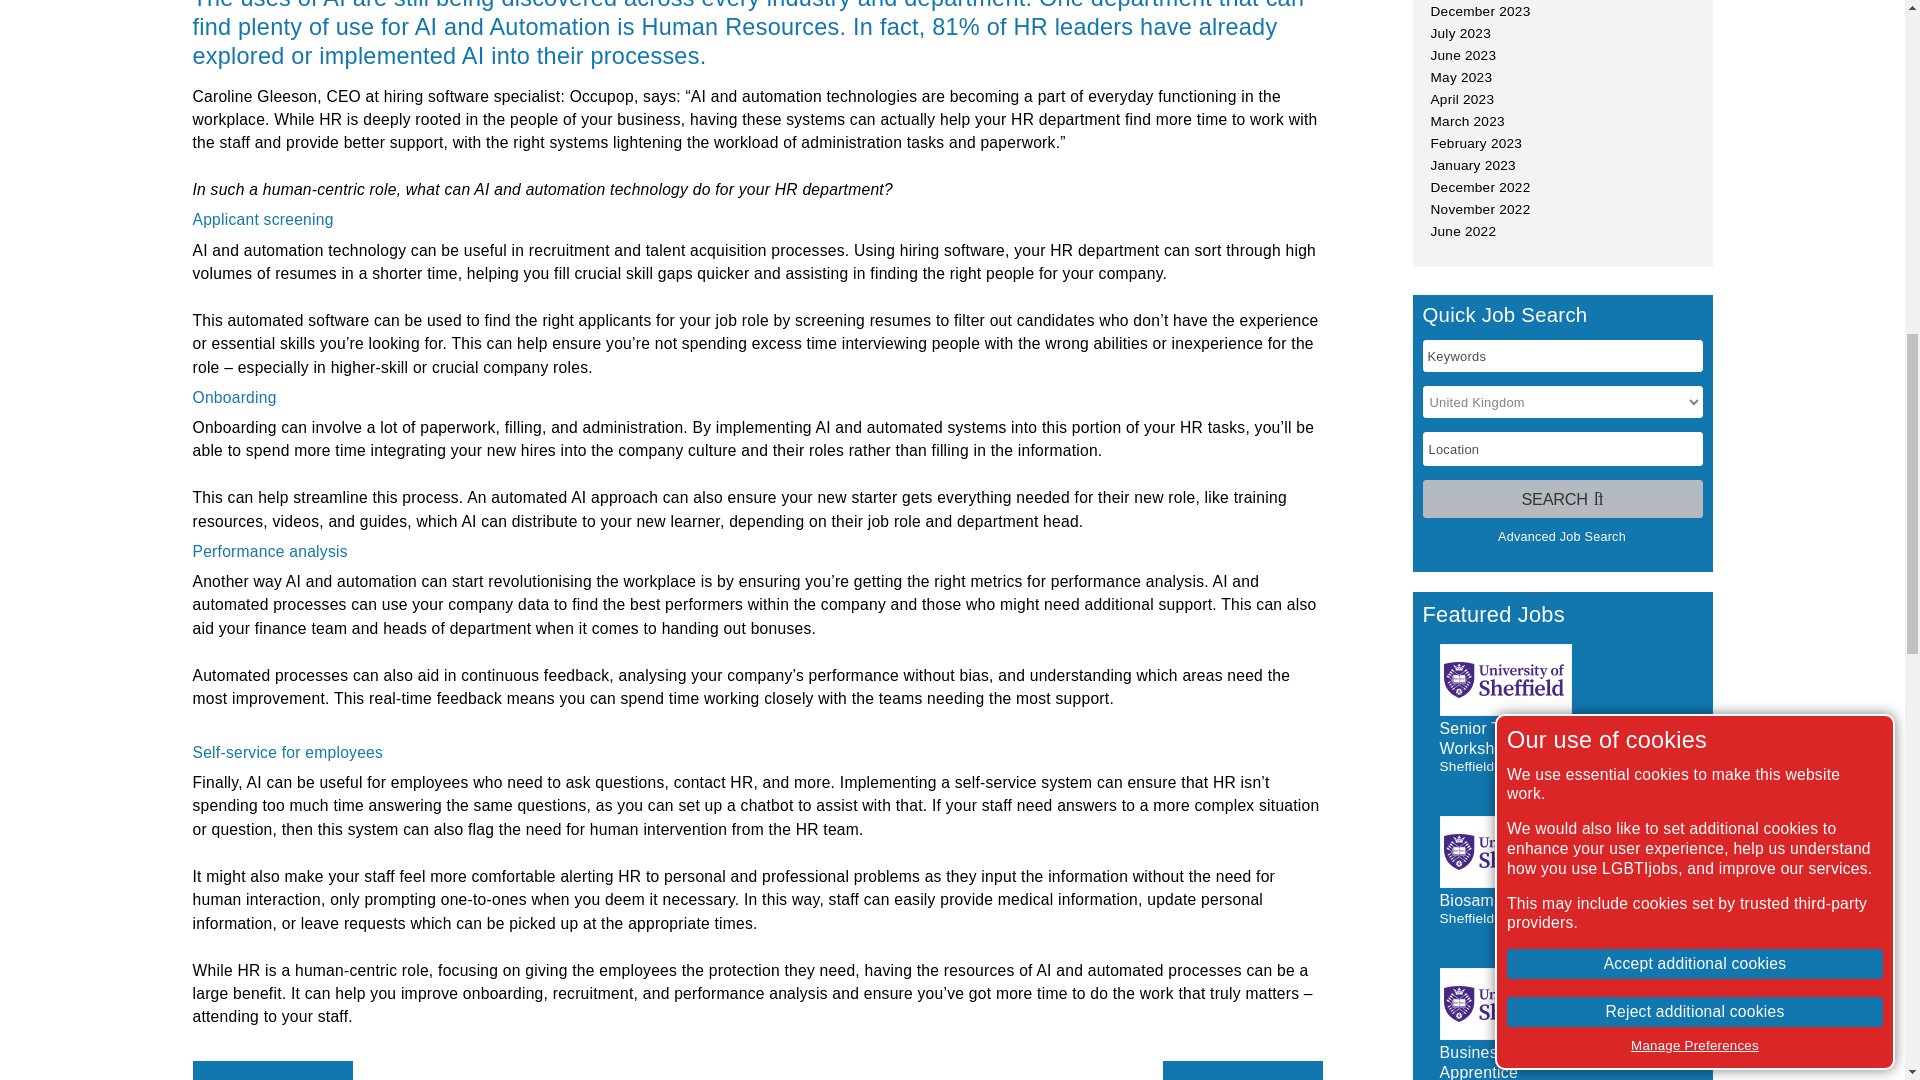 Image resolution: width=1920 pixels, height=1080 pixels. I want to click on Previous Post, so click(272, 1070).